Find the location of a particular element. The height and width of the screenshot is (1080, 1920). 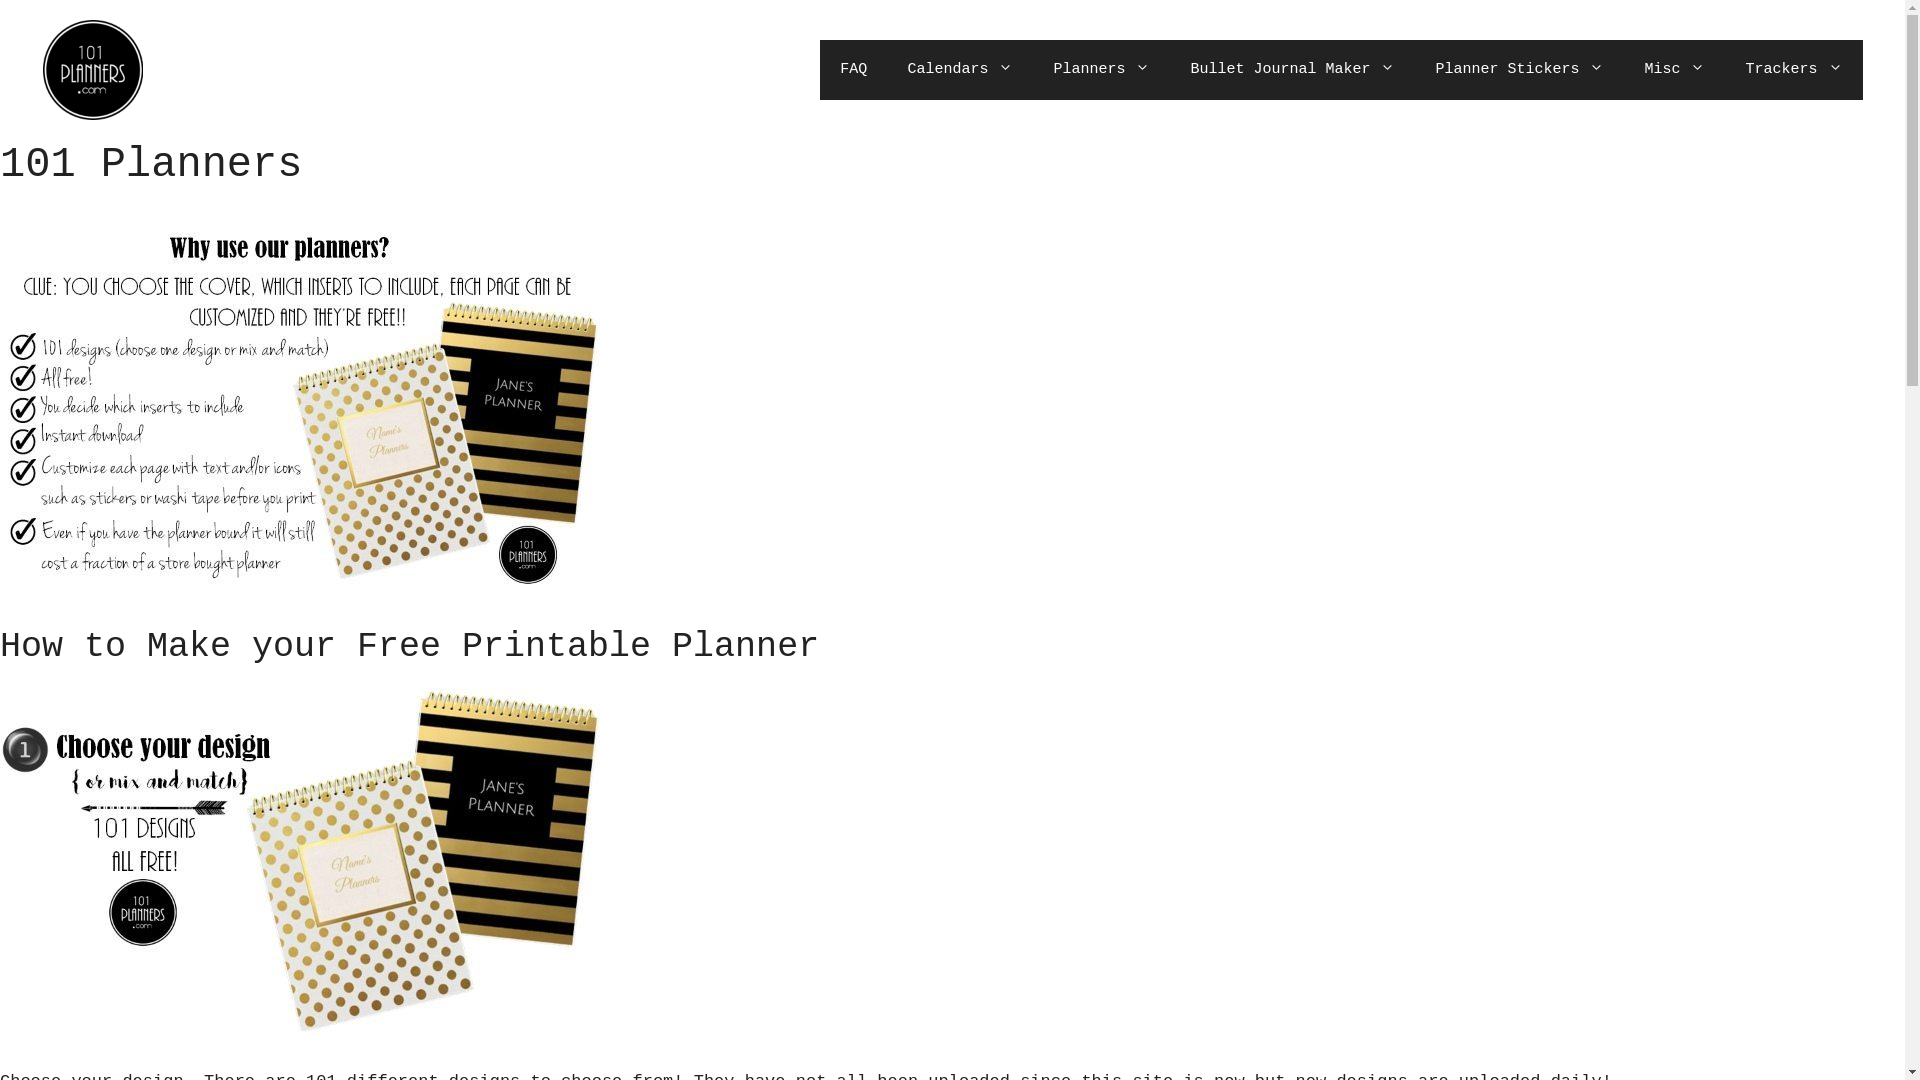

Planner Stickers is located at coordinates (1520, 70).